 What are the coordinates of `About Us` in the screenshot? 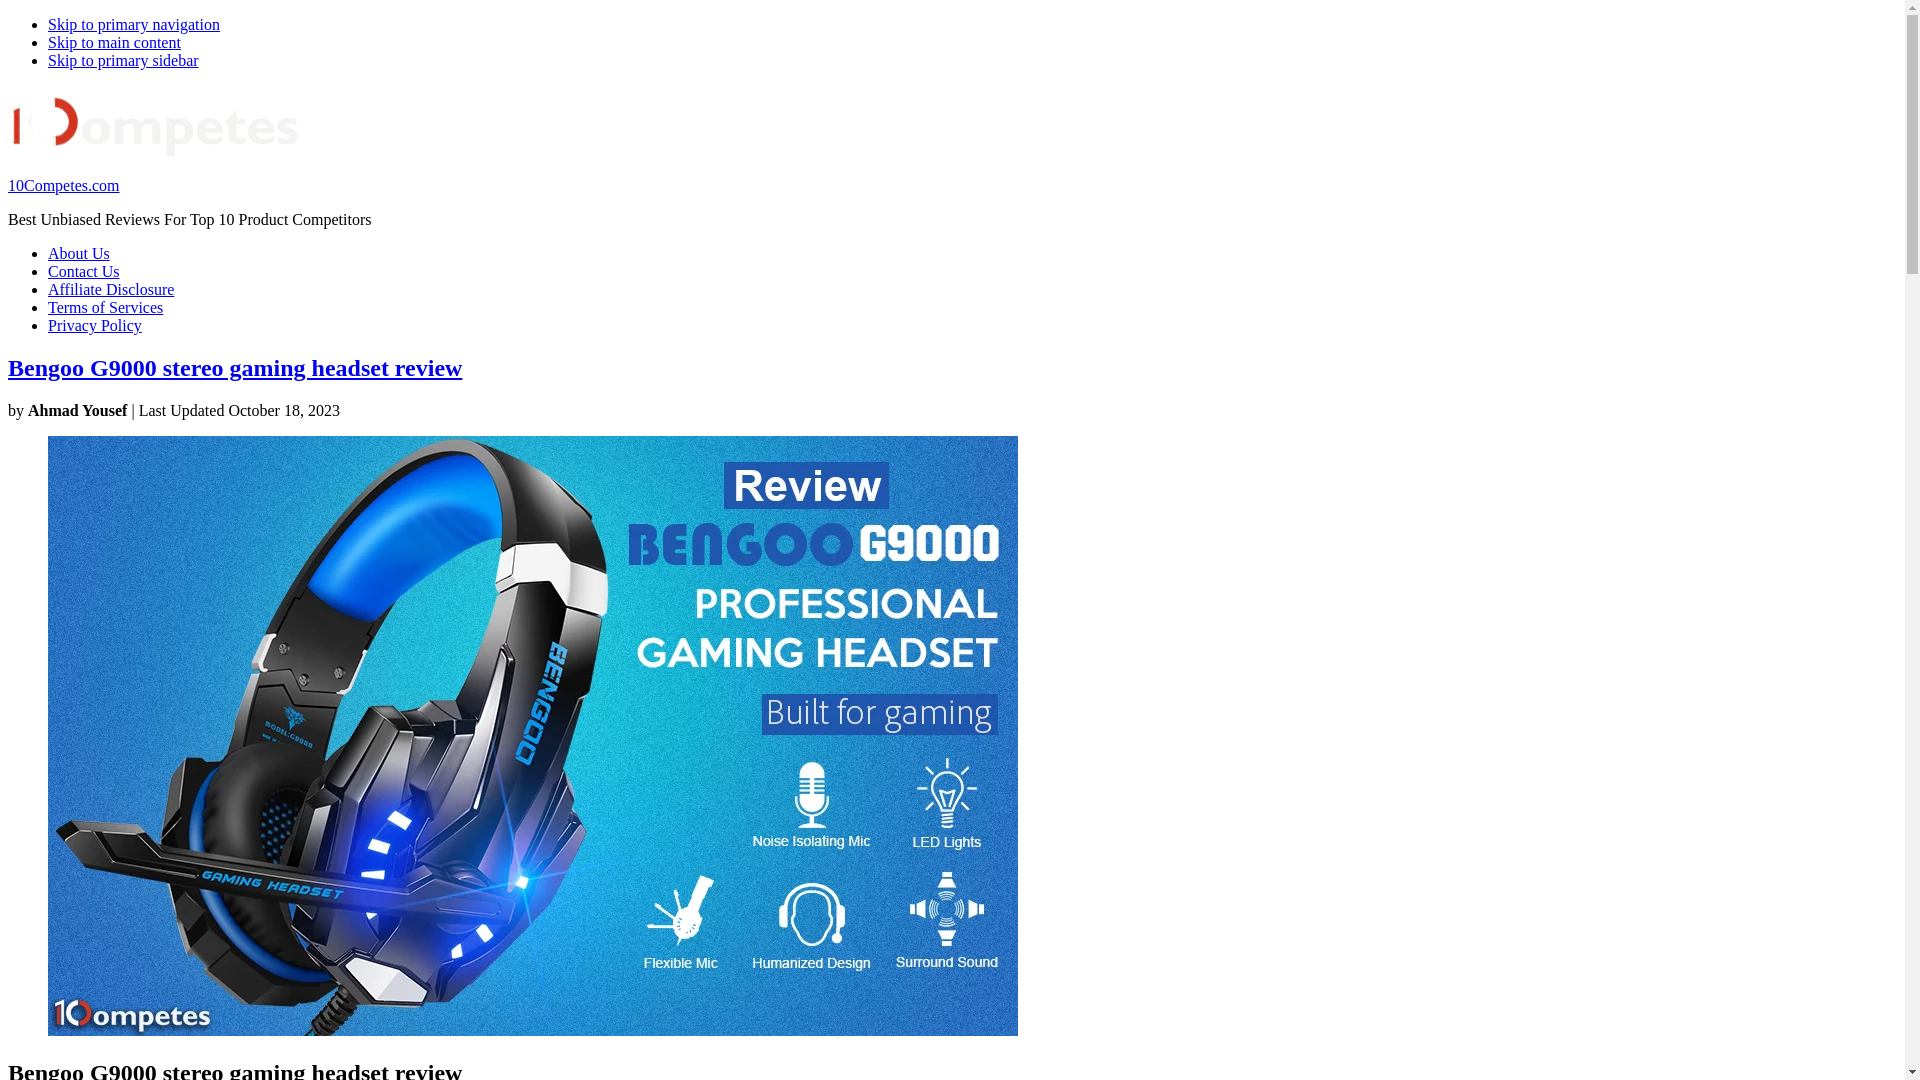 It's located at (79, 254).